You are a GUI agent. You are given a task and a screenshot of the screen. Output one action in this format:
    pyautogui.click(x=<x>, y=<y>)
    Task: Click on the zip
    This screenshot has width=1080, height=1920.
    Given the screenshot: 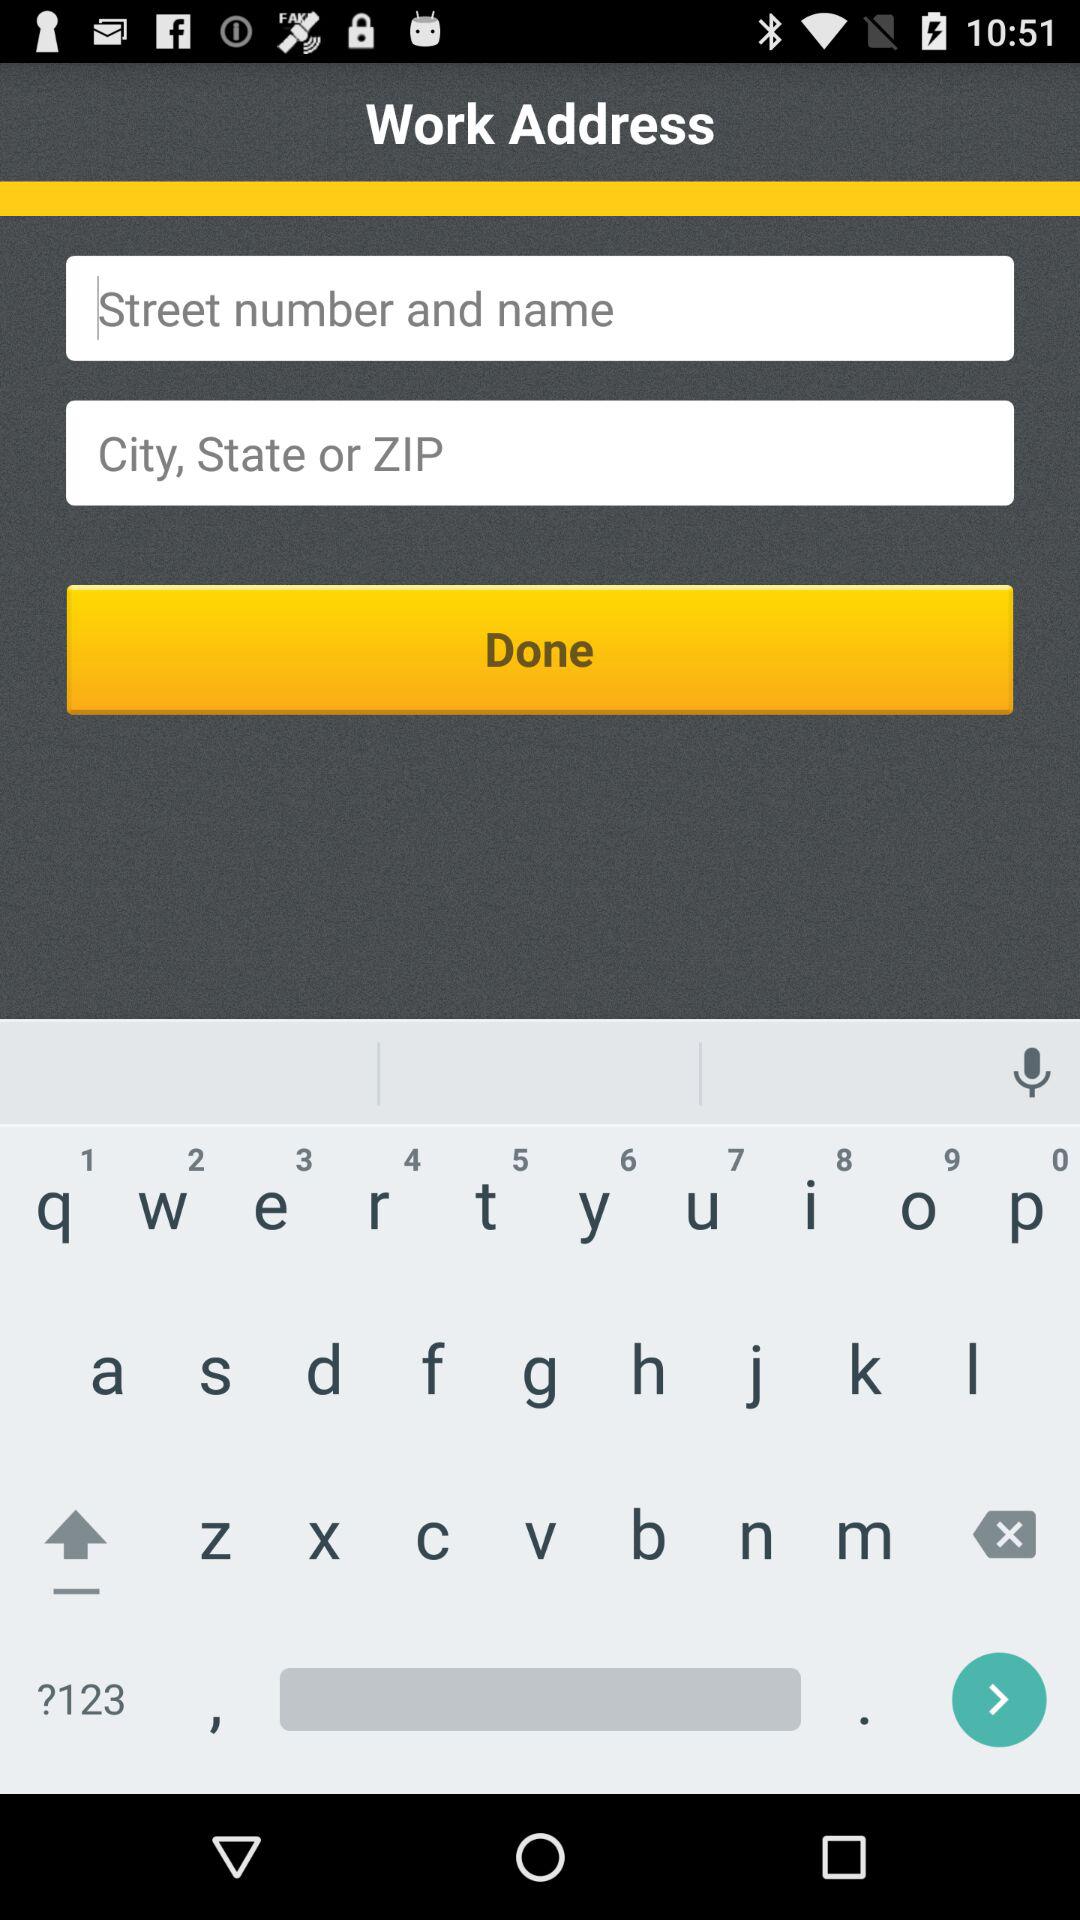 What is the action you would take?
    pyautogui.click(x=540, y=452)
    